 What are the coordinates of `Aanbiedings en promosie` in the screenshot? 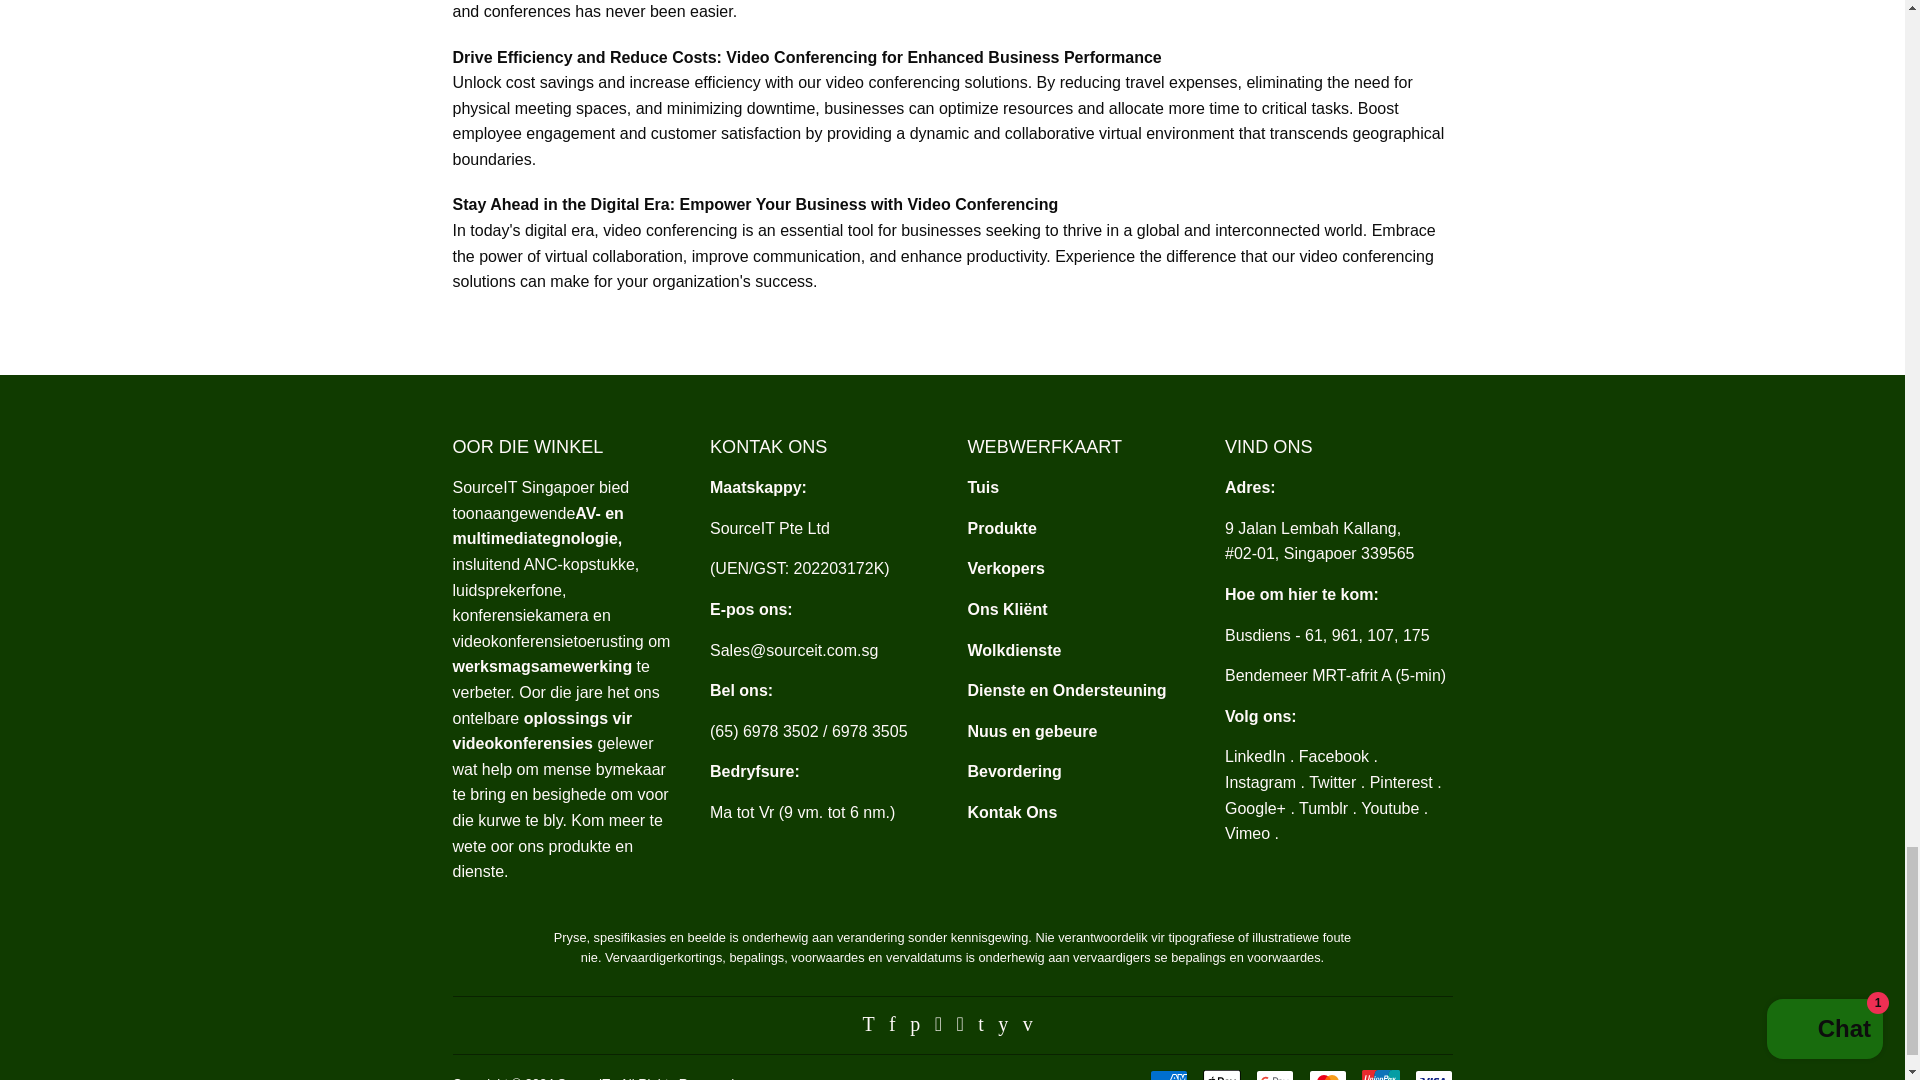 It's located at (1014, 770).